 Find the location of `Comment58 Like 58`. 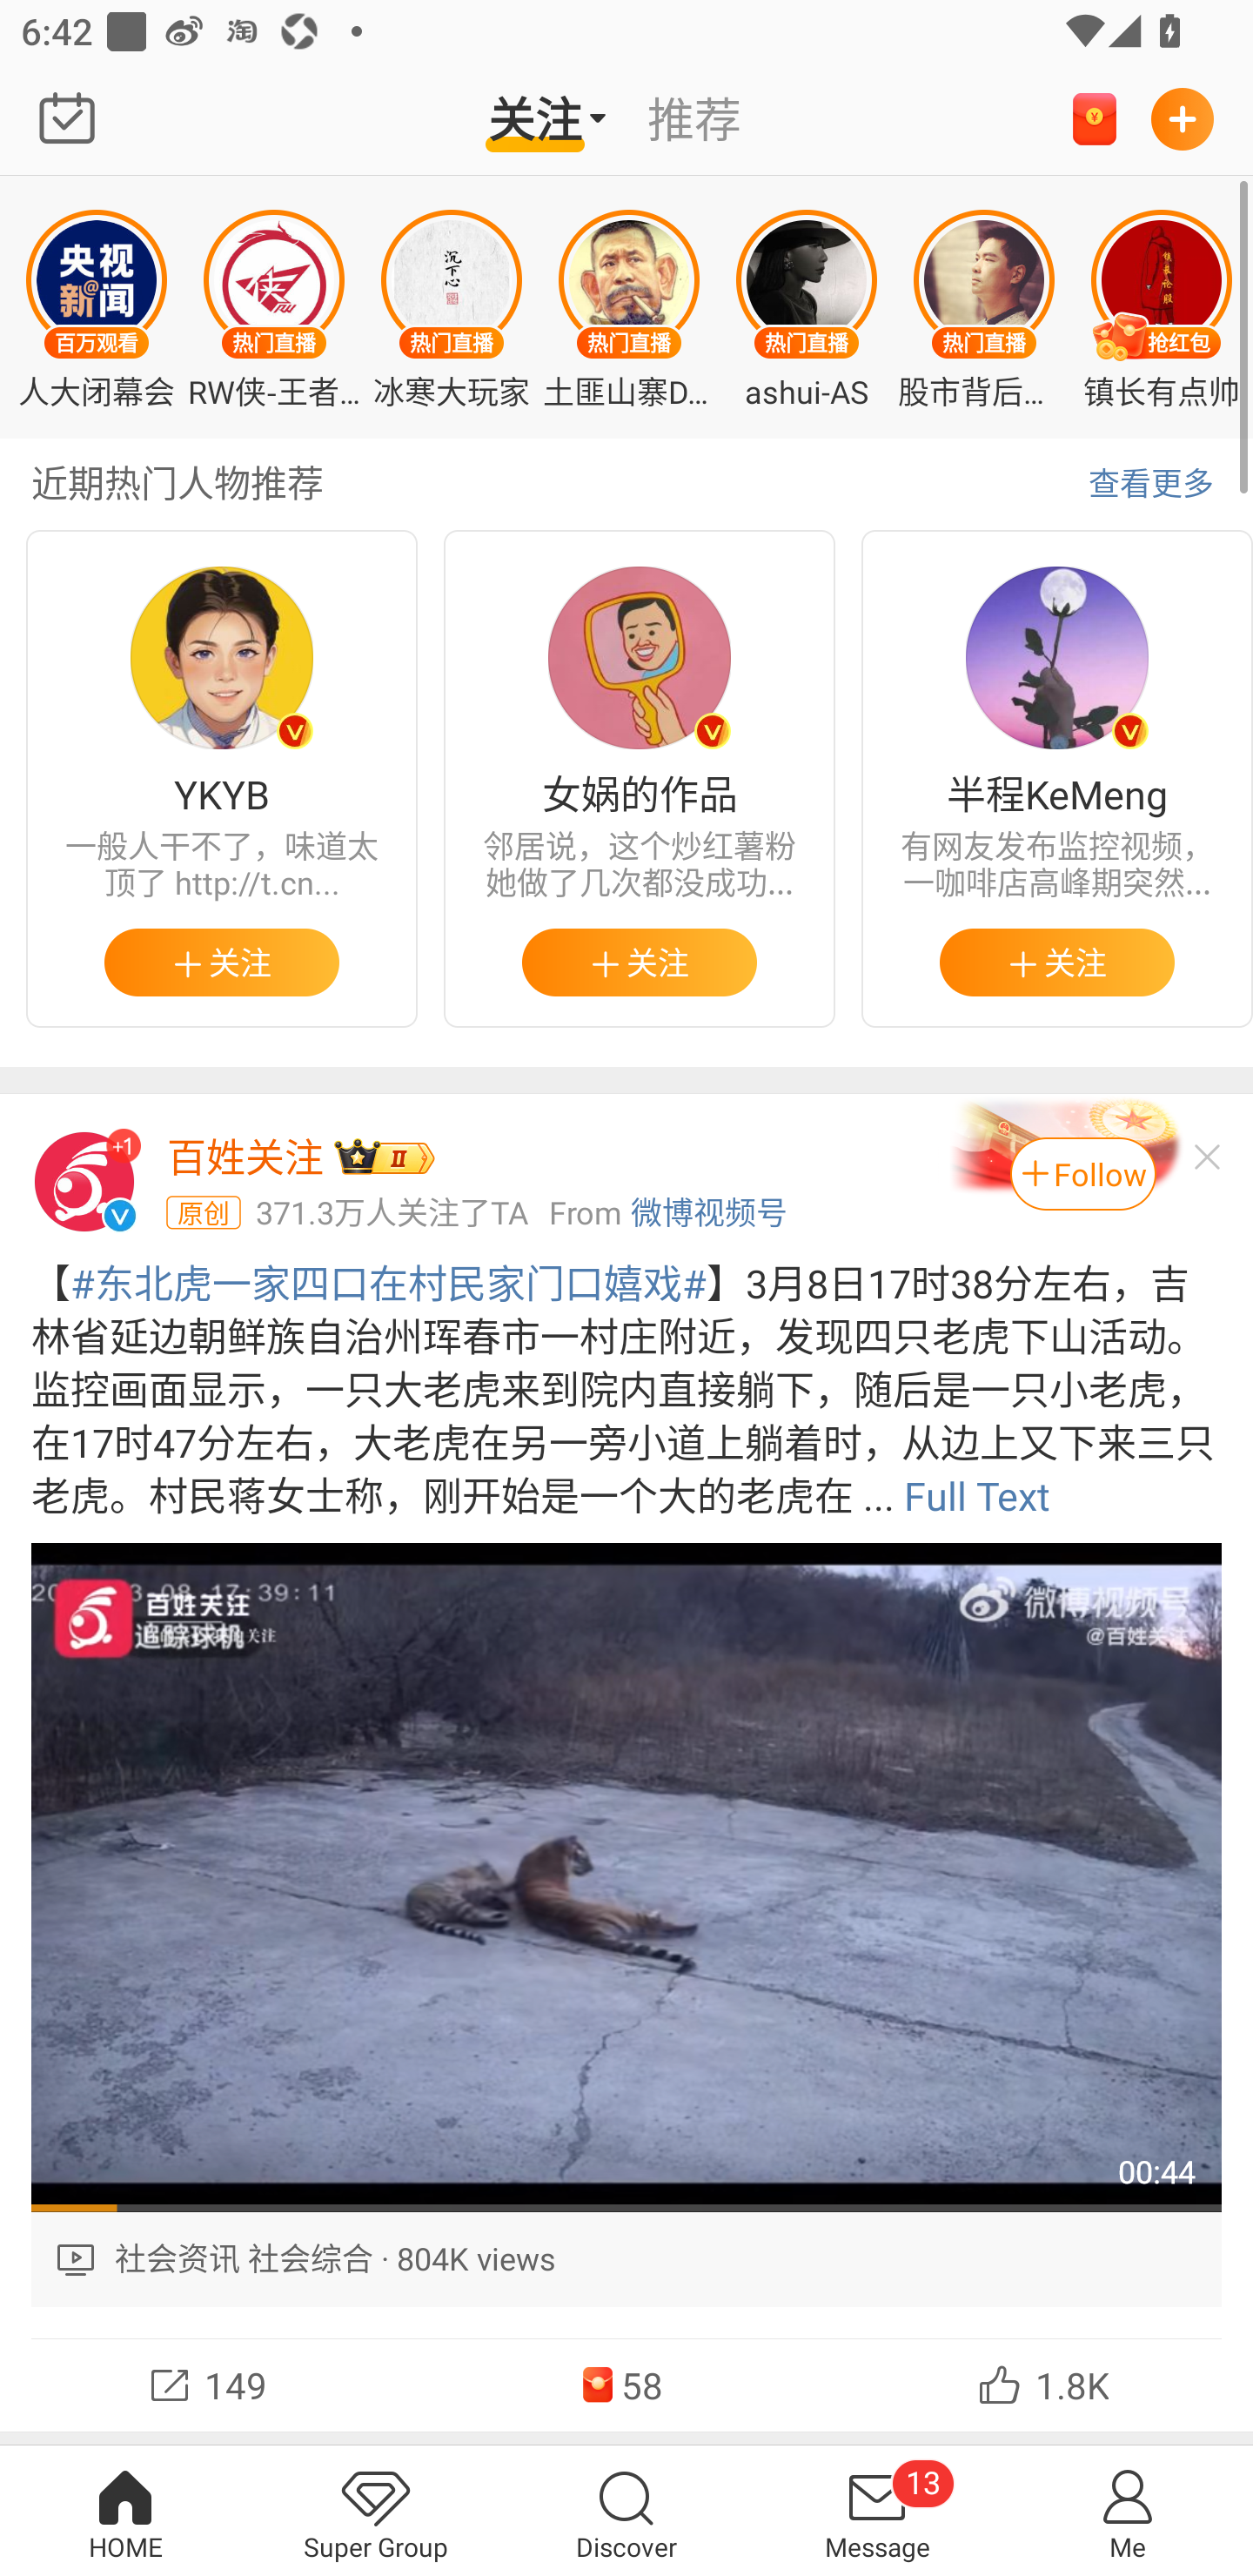

Comment58 Like 58 is located at coordinates (626, 2385).